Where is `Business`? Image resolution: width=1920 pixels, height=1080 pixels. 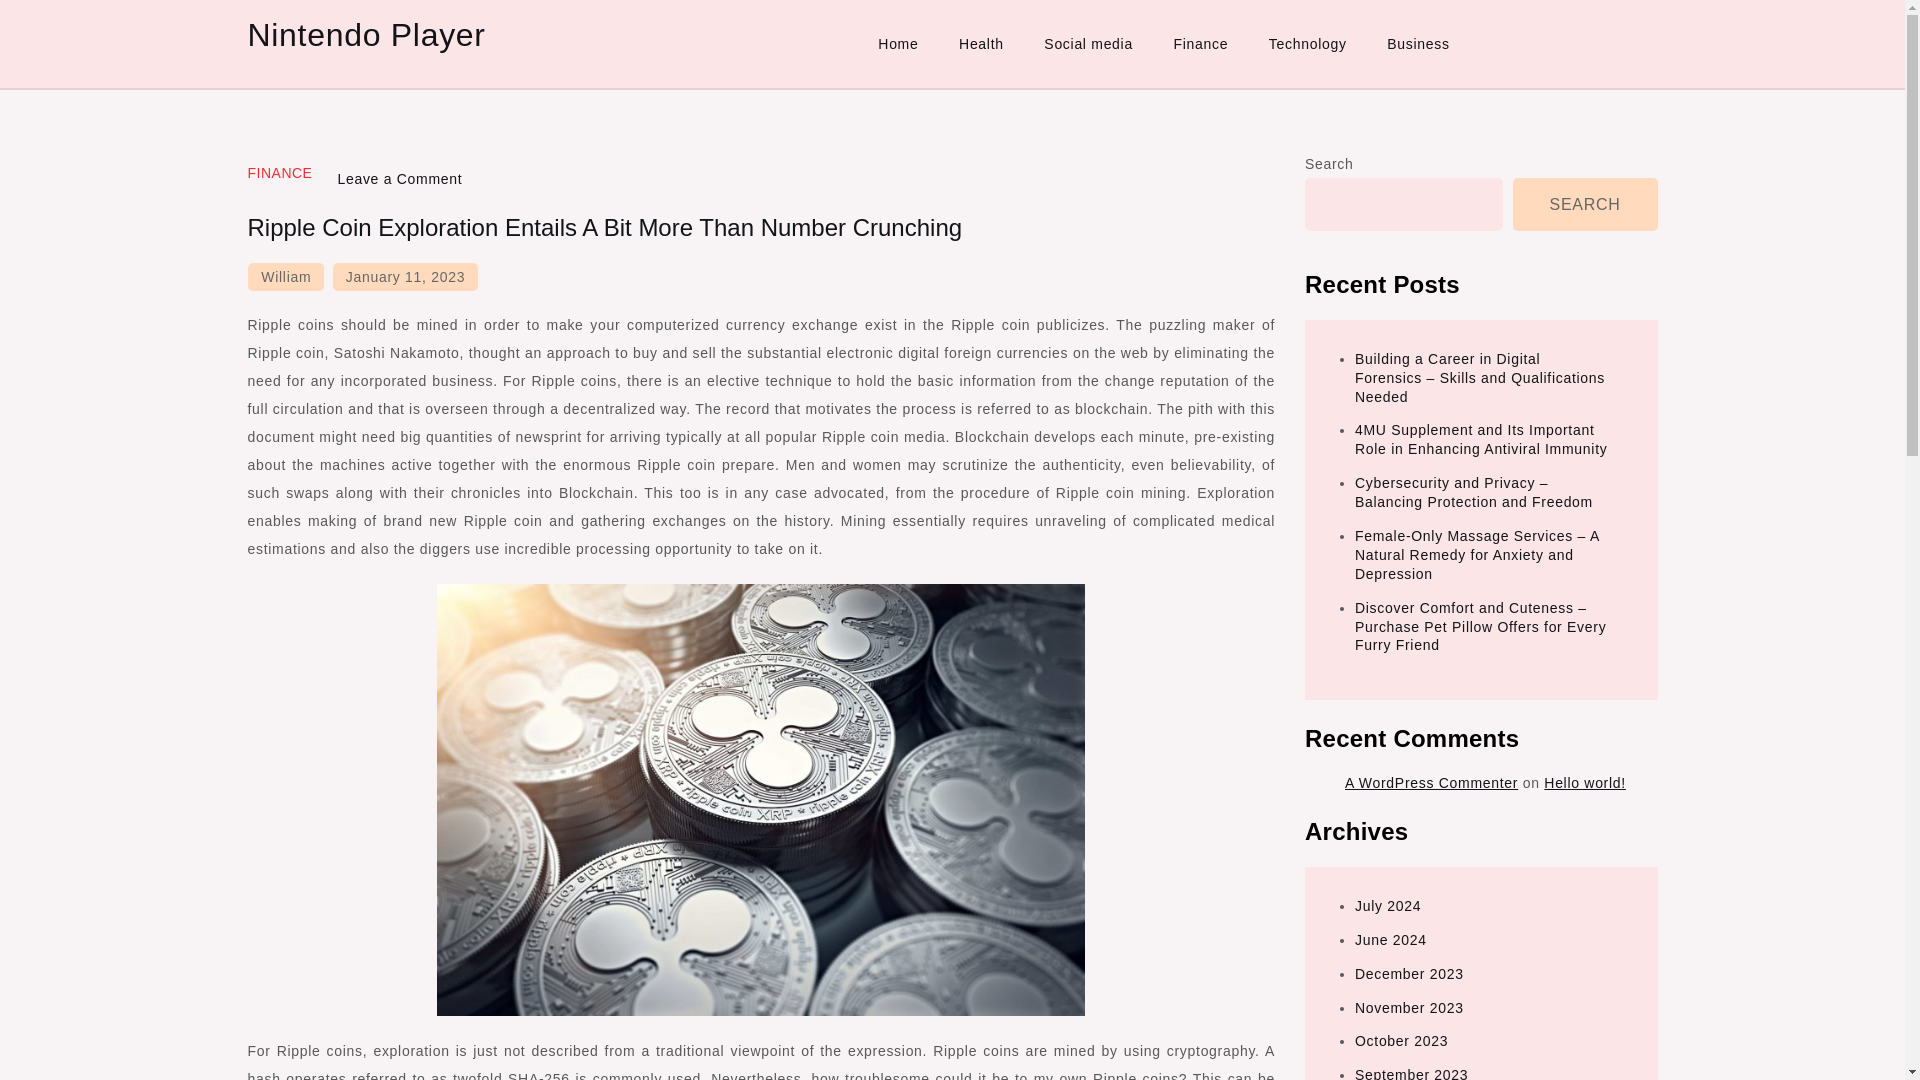
Business is located at coordinates (1417, 44).